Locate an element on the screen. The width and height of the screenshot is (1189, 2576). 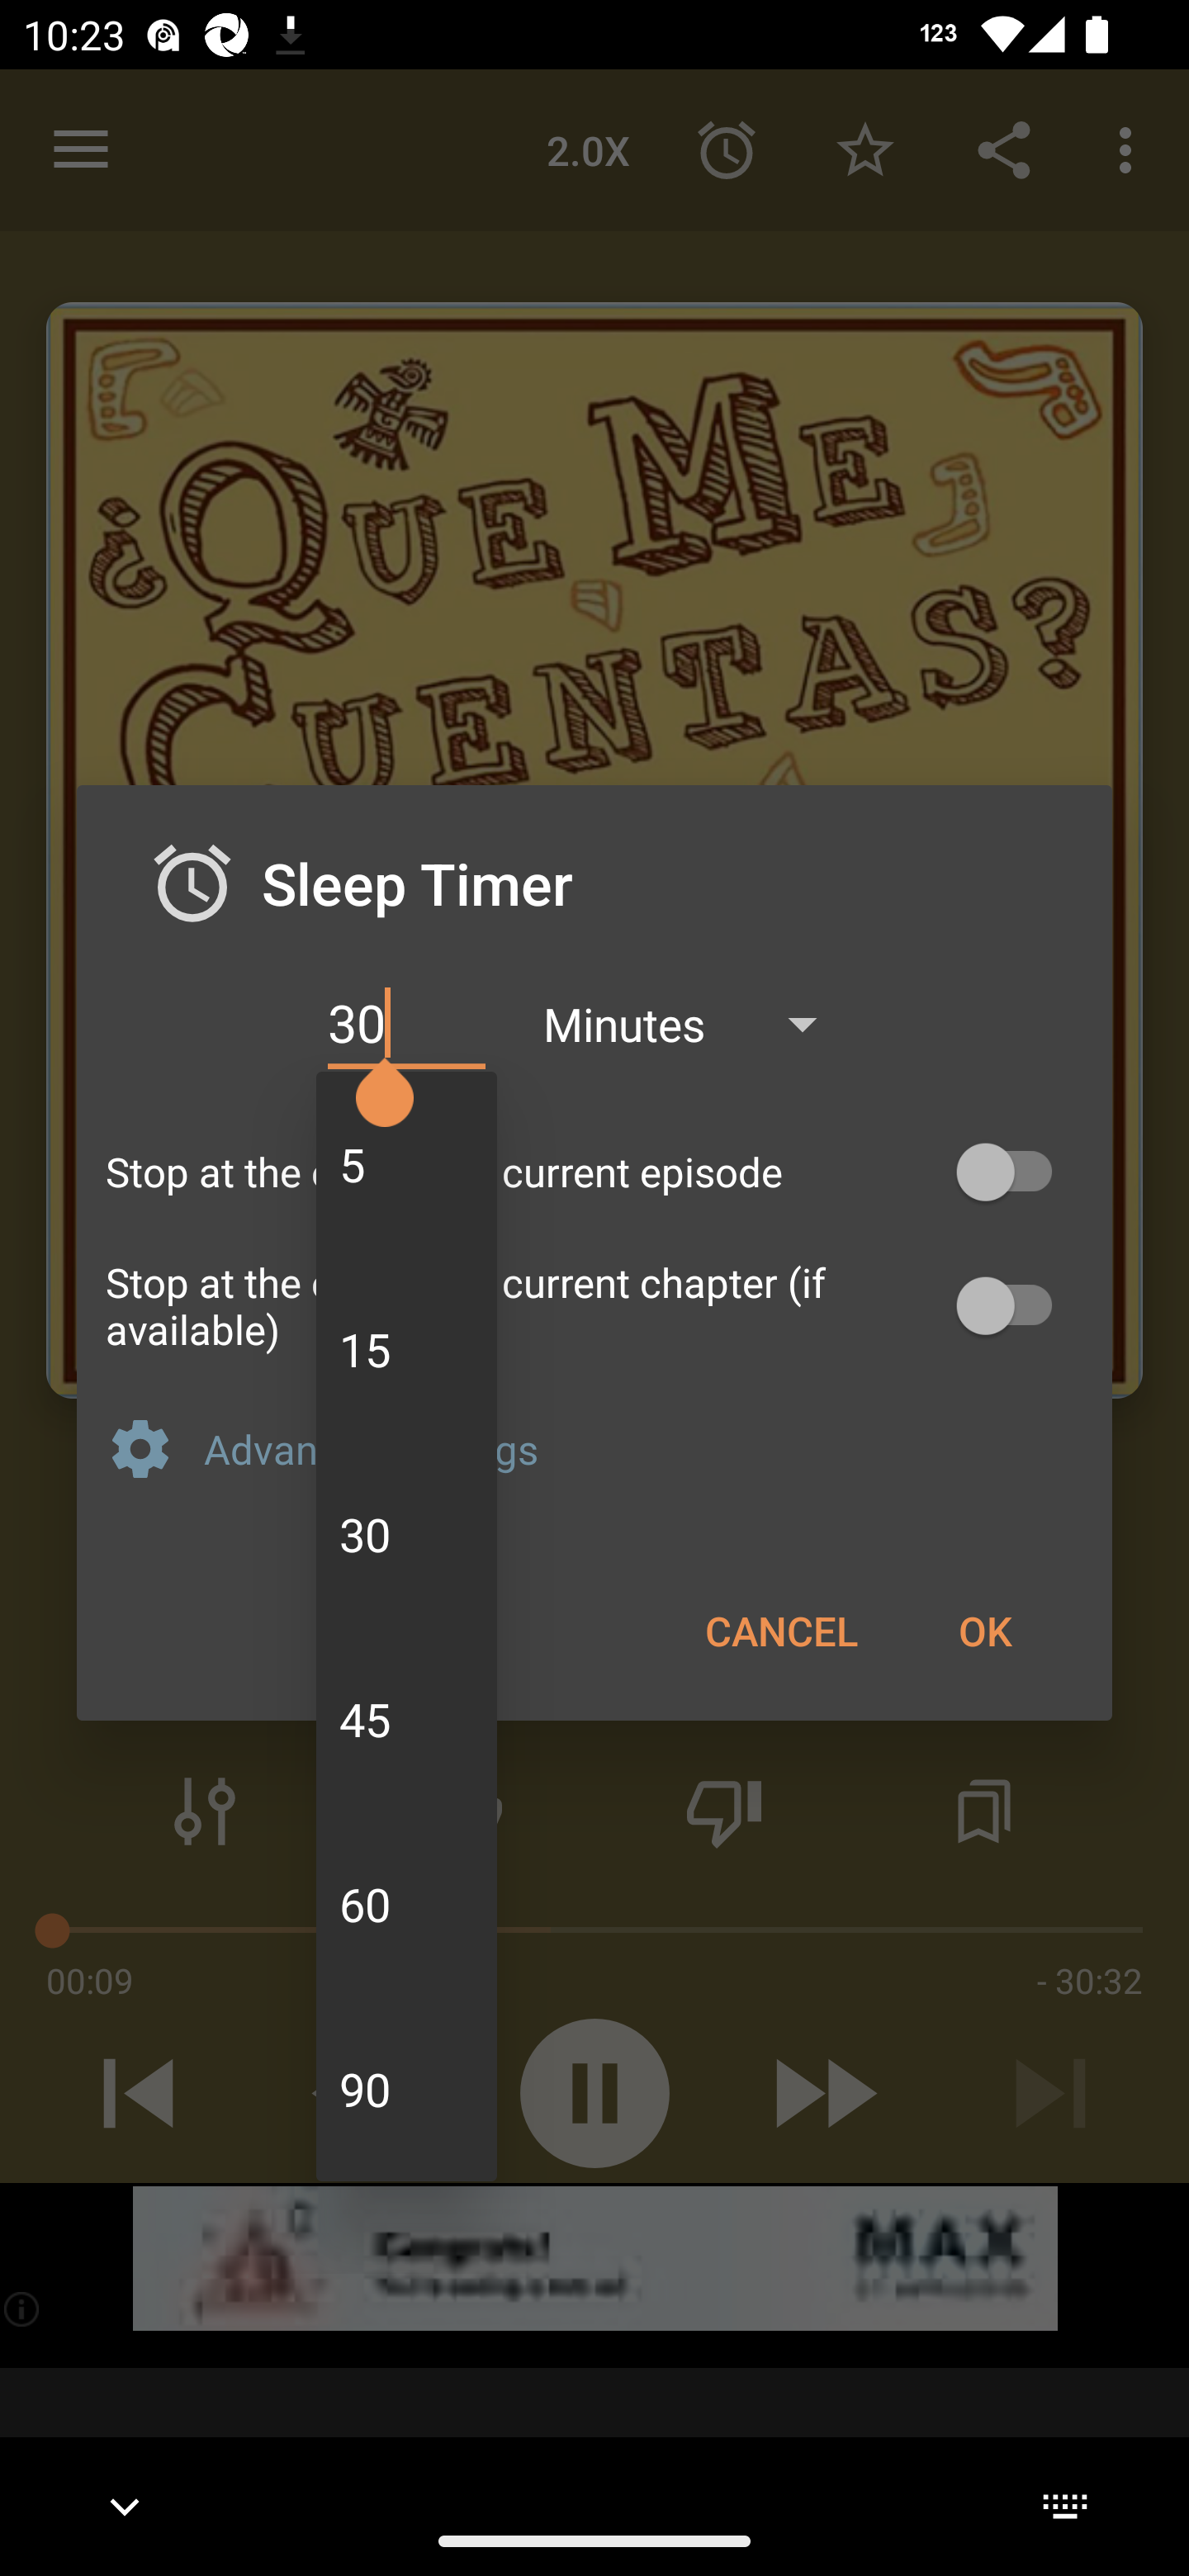
Advanced settings is located at coordinates (643, 1448).